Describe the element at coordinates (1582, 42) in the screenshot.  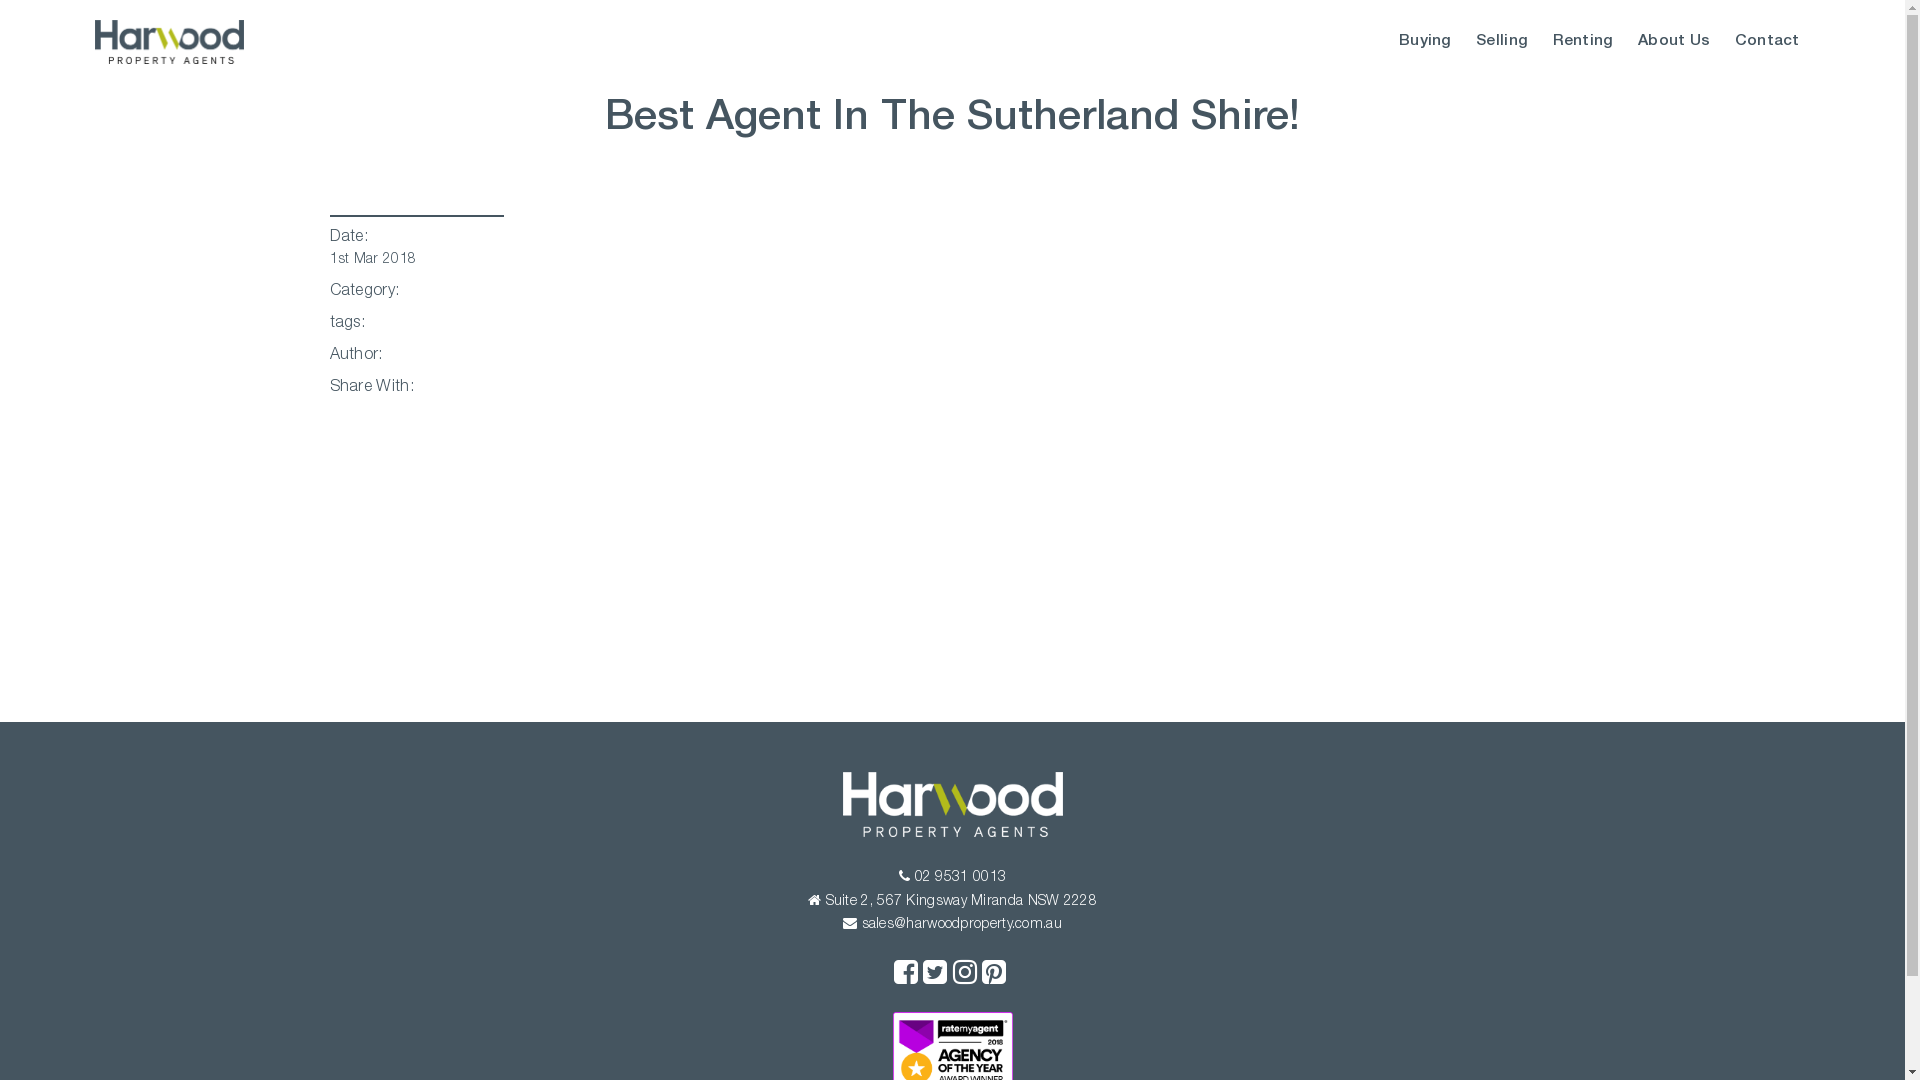
I see `Renting` at that location.